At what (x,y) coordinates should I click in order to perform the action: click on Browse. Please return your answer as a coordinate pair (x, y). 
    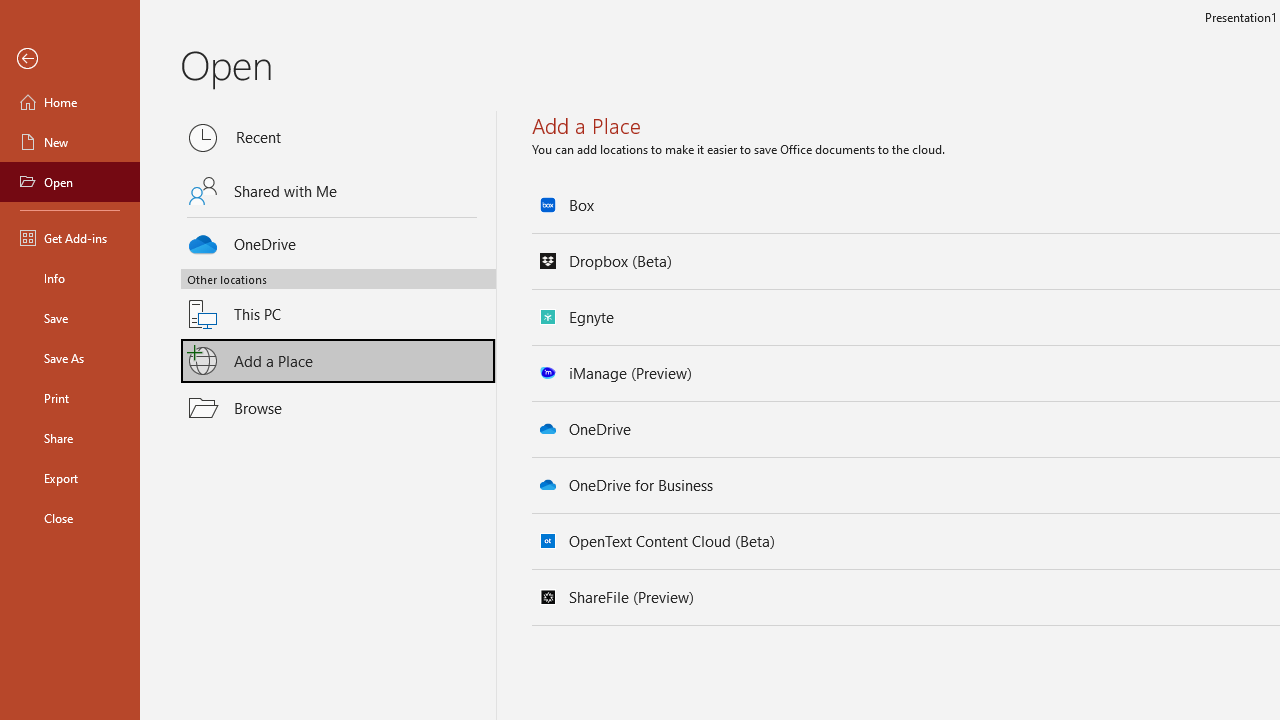
    Looking at the image, I should click on (338, 407).